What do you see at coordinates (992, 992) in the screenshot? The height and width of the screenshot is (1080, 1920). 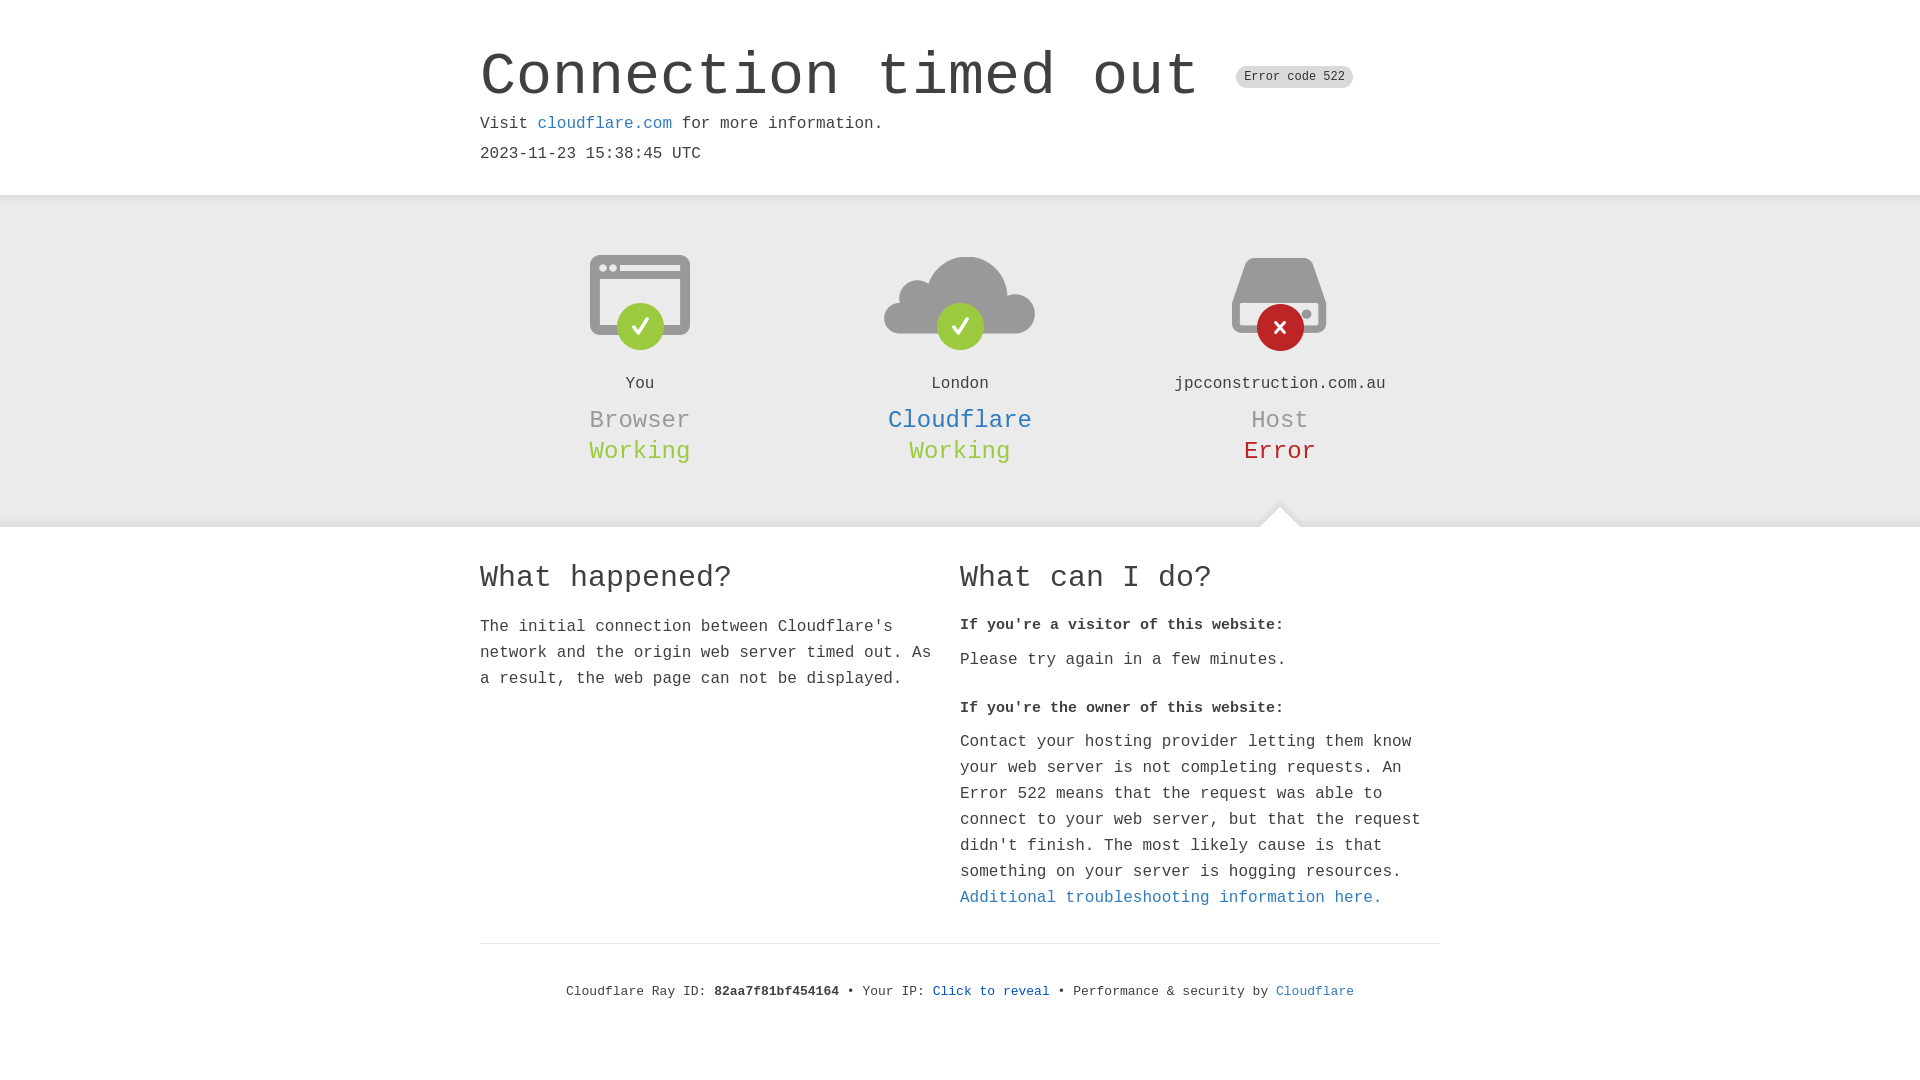 I see `Click to reveal` at bounding box center [992, 992].